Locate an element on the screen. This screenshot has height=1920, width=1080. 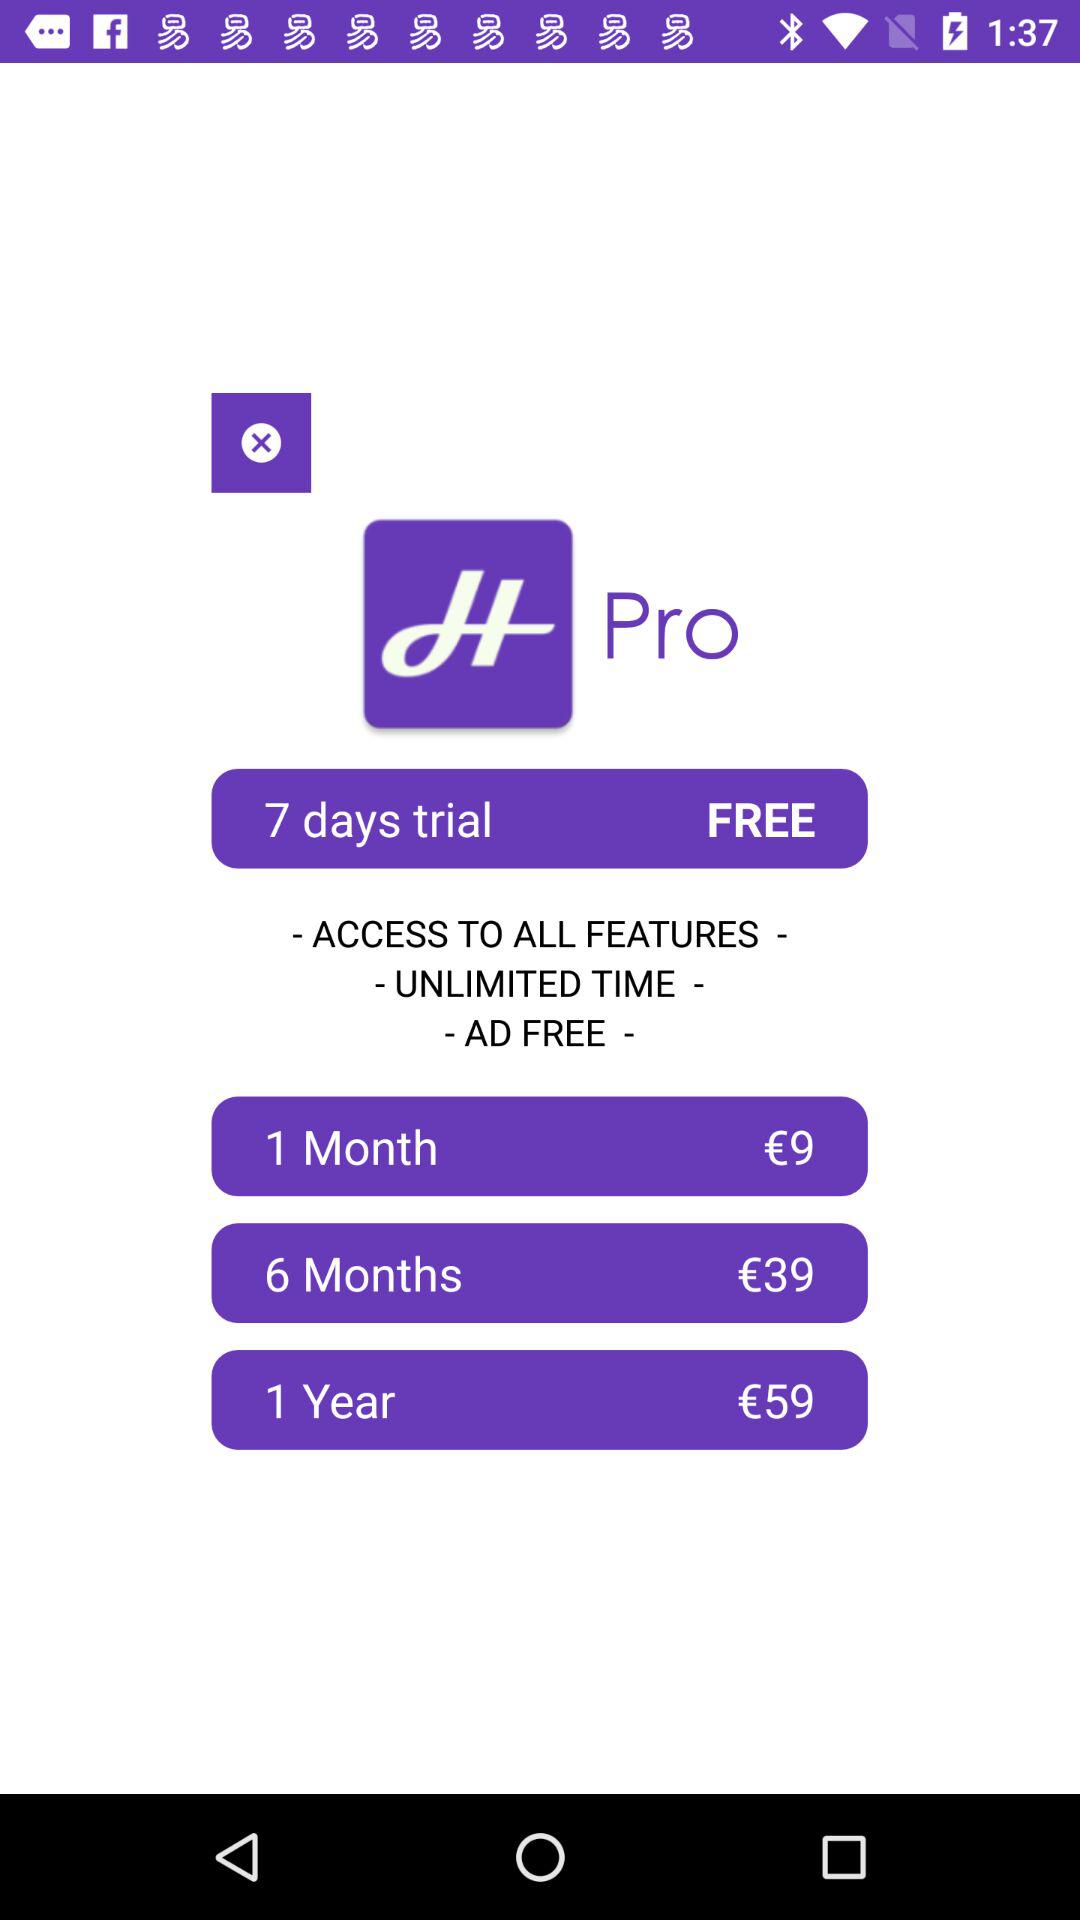
click the item at the top left corner is located at coordinates (261, 442).